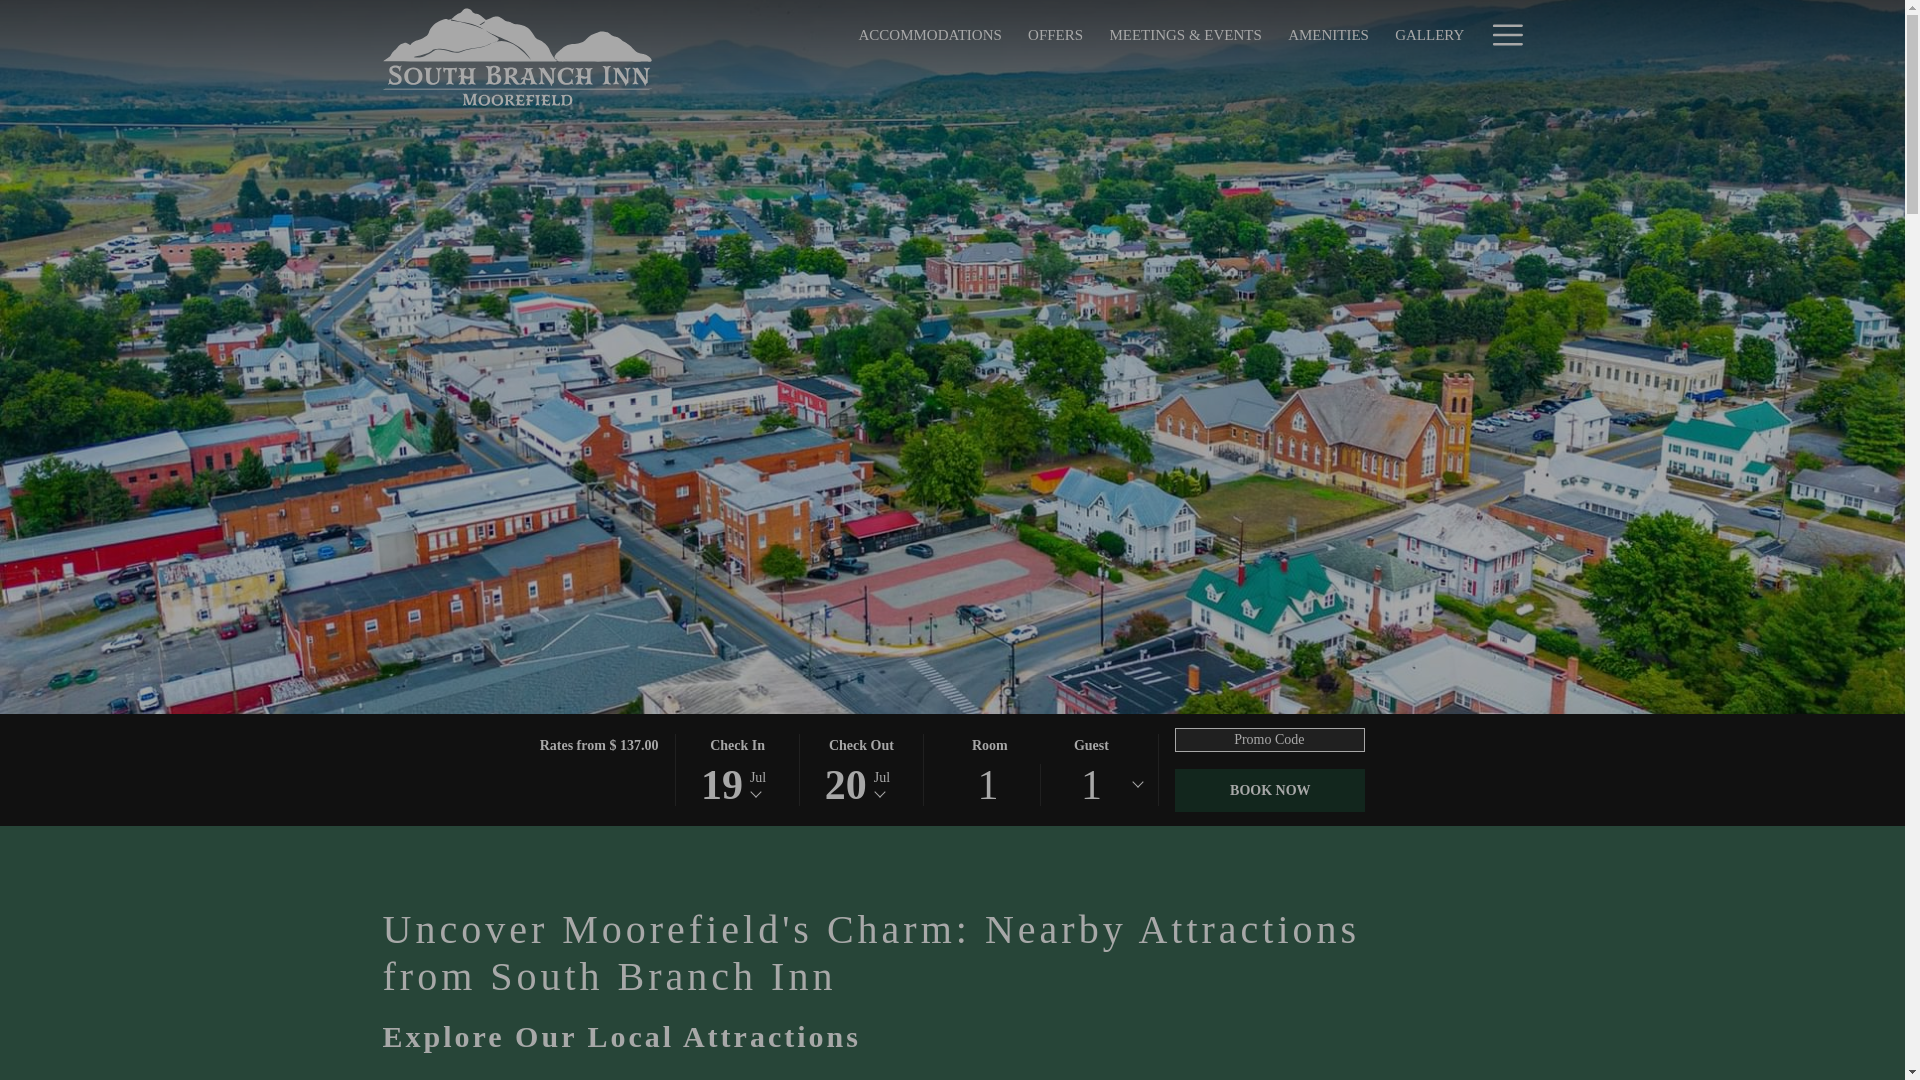 The image size is (1920, 1080). I want to click on ACCOMMODATIONS, so click(930, 34).